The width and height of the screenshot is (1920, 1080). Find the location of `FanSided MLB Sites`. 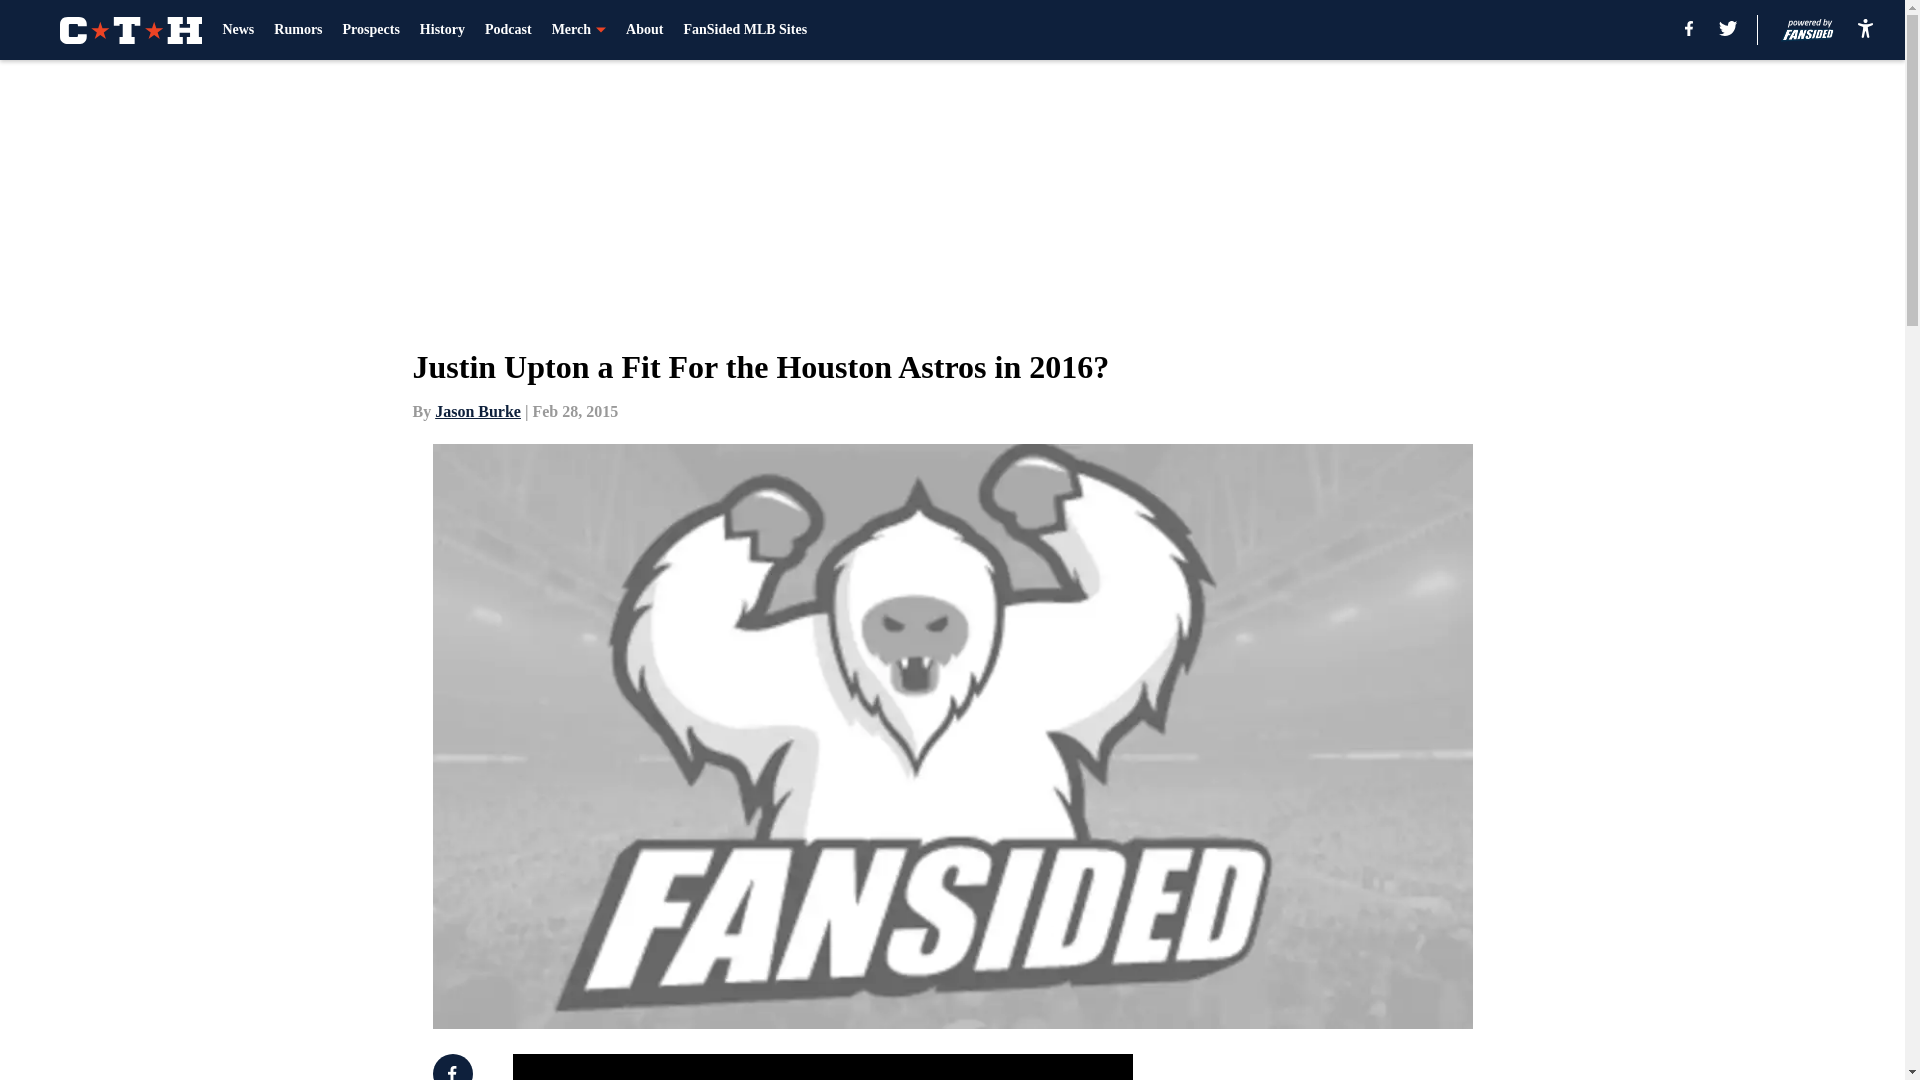

FanSided MLB Sites is located at coordinates (744, 30).